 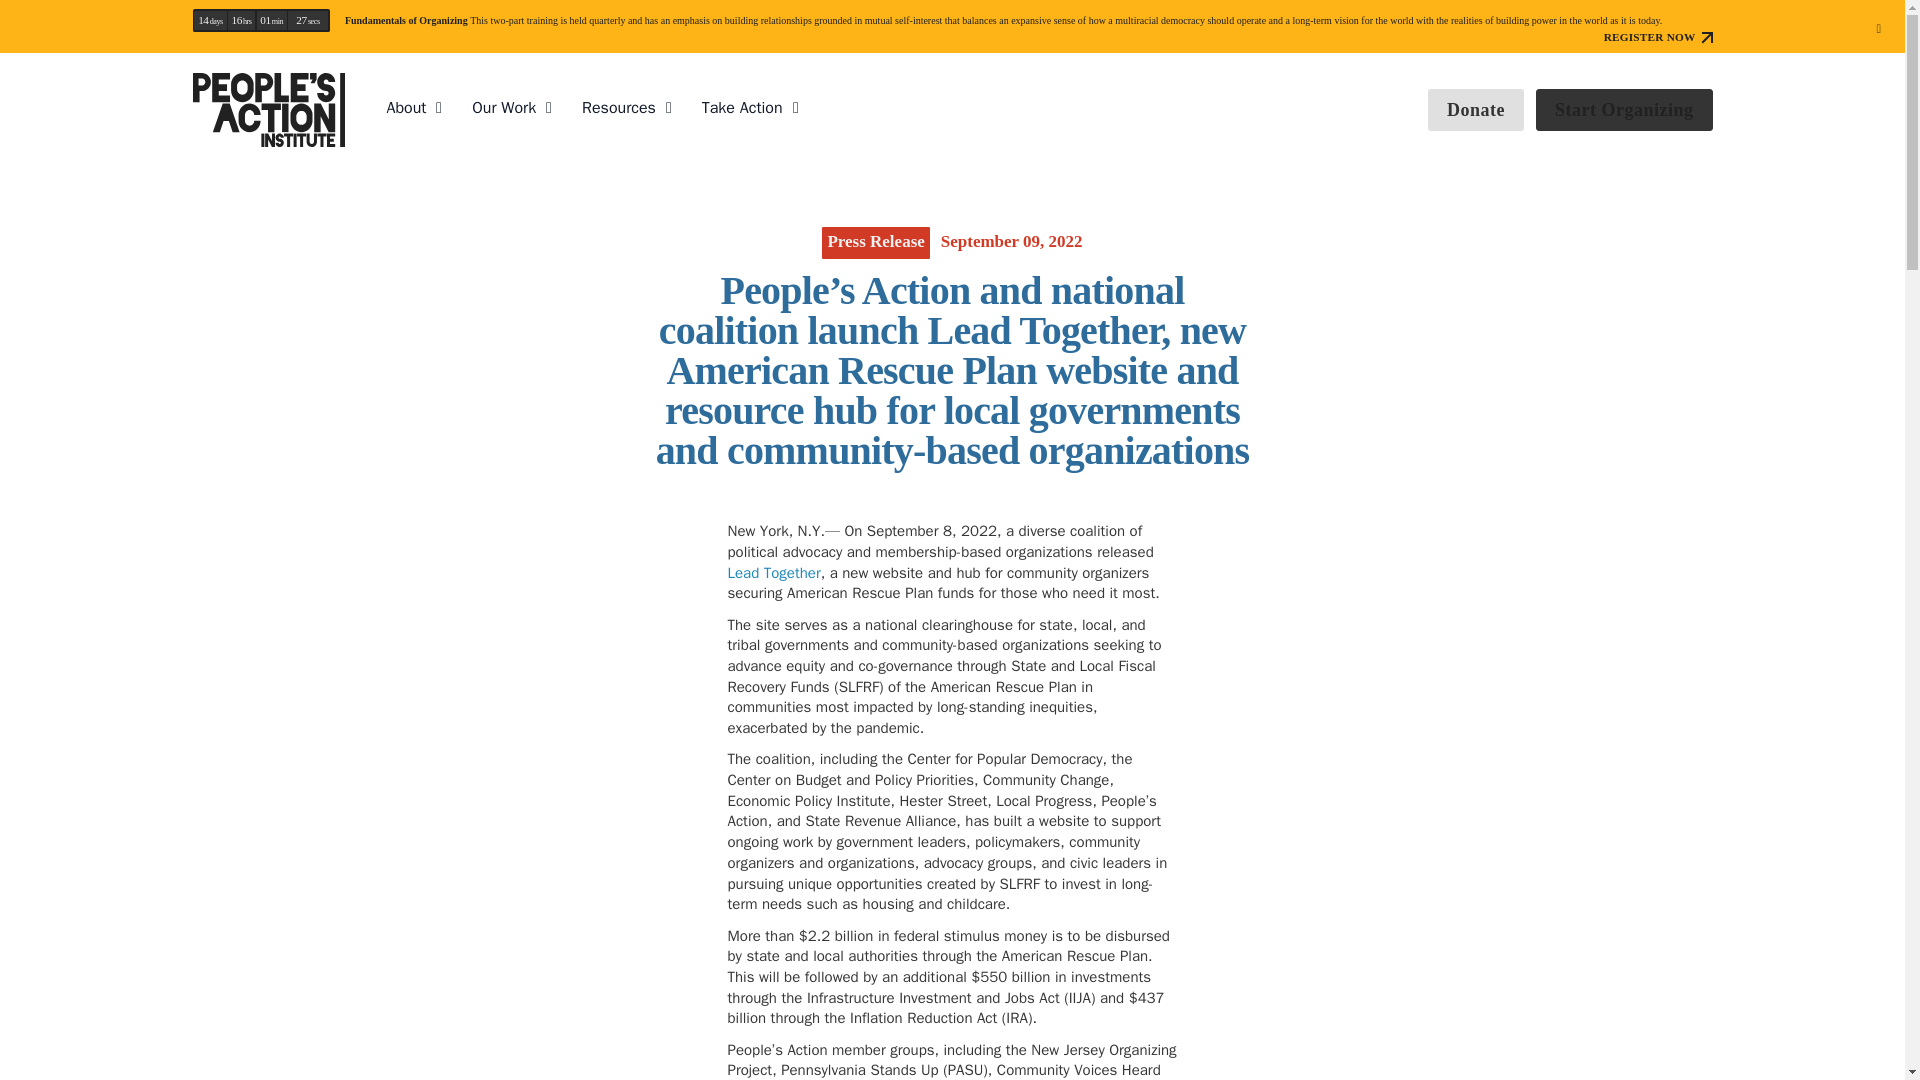 I want to click on Our Work, so click(x=504, y=108).